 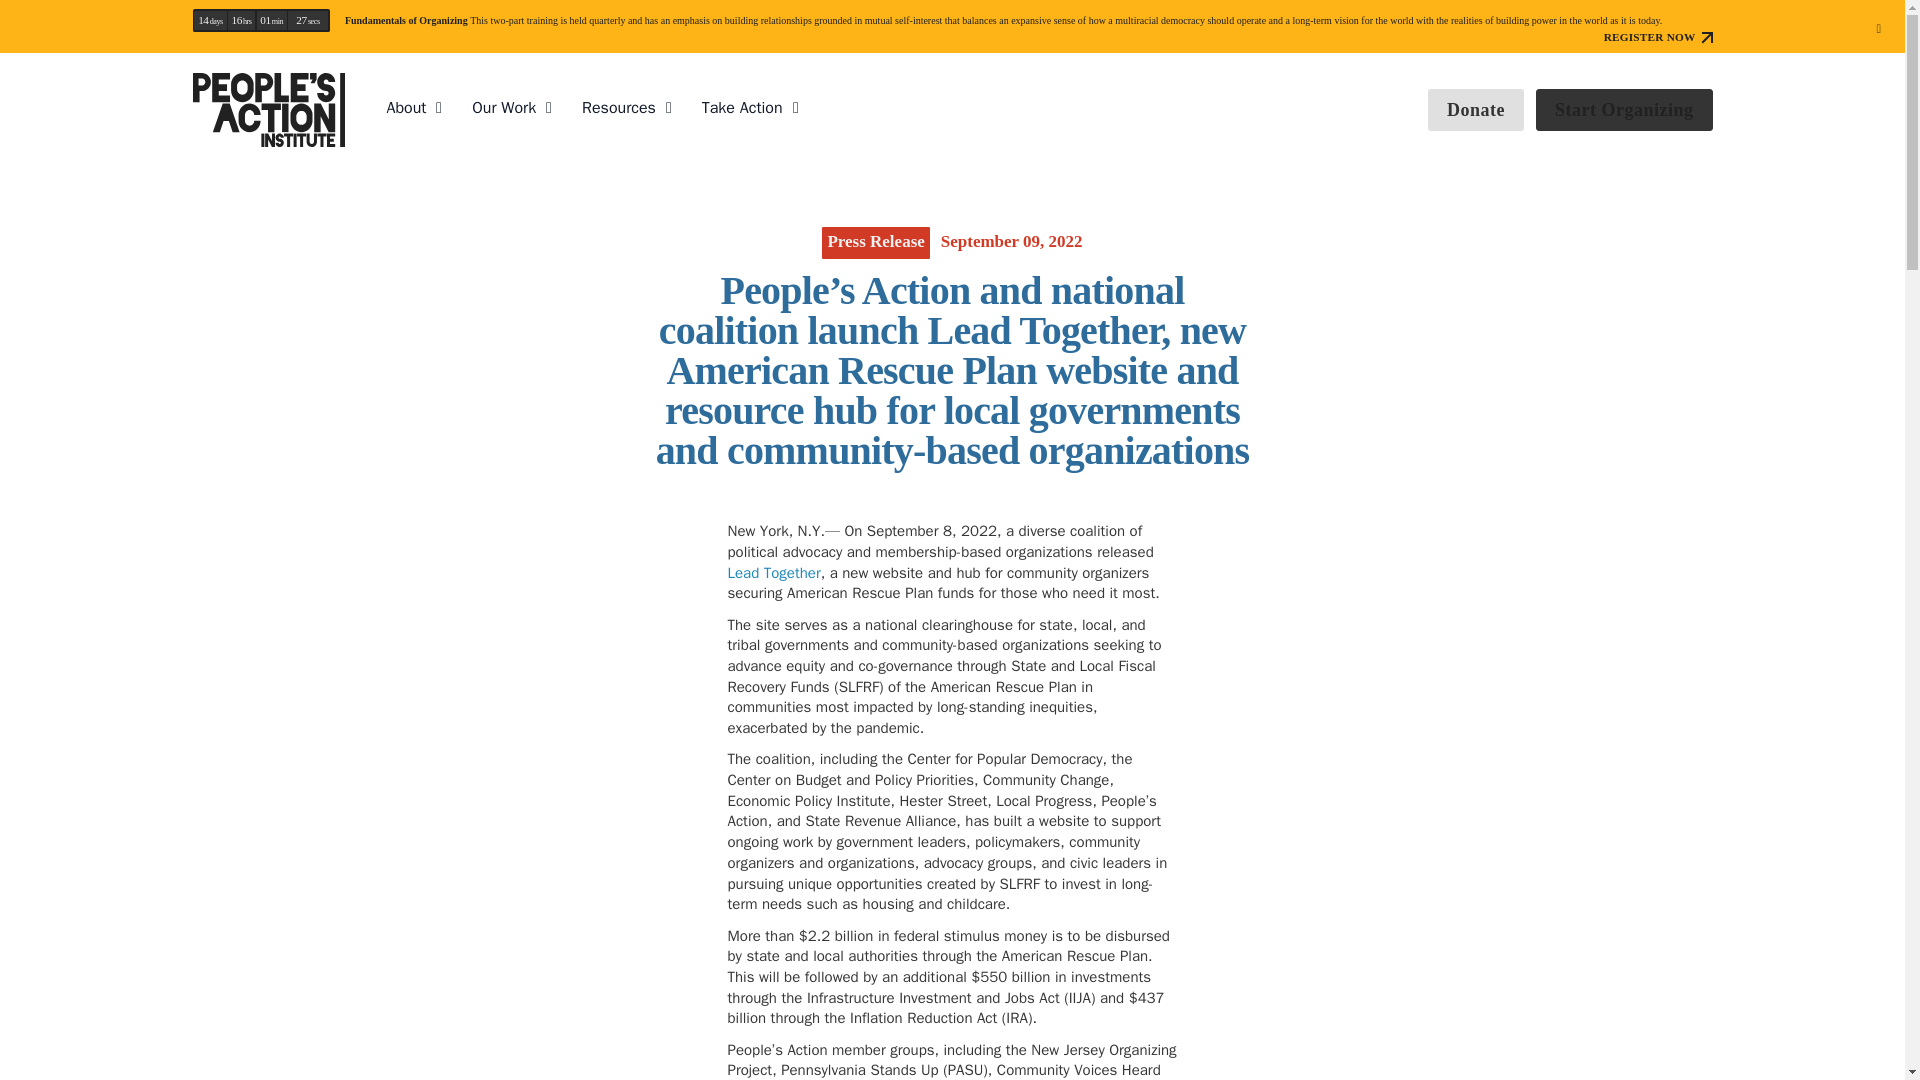 I want to click on Our Work, so click(x=504, y=108).